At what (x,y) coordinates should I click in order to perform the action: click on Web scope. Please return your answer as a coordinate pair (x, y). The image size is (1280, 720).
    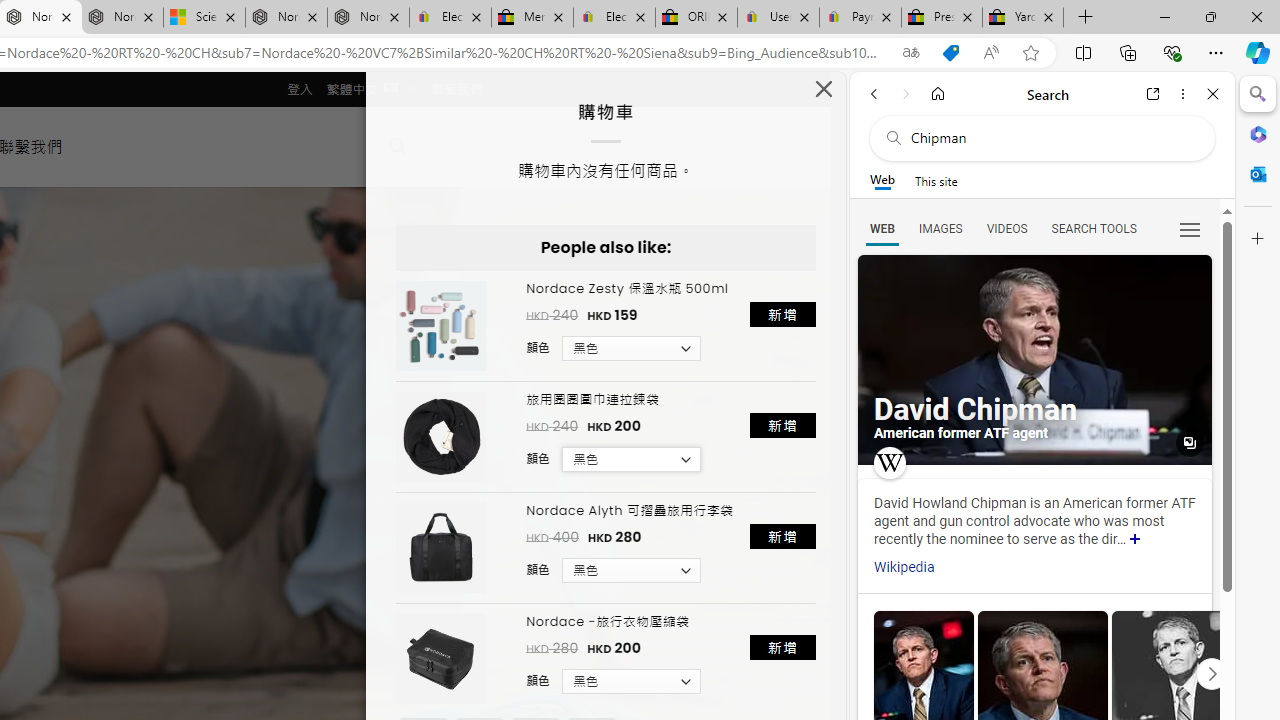
    Looking at the image, I should click on (882, 180).